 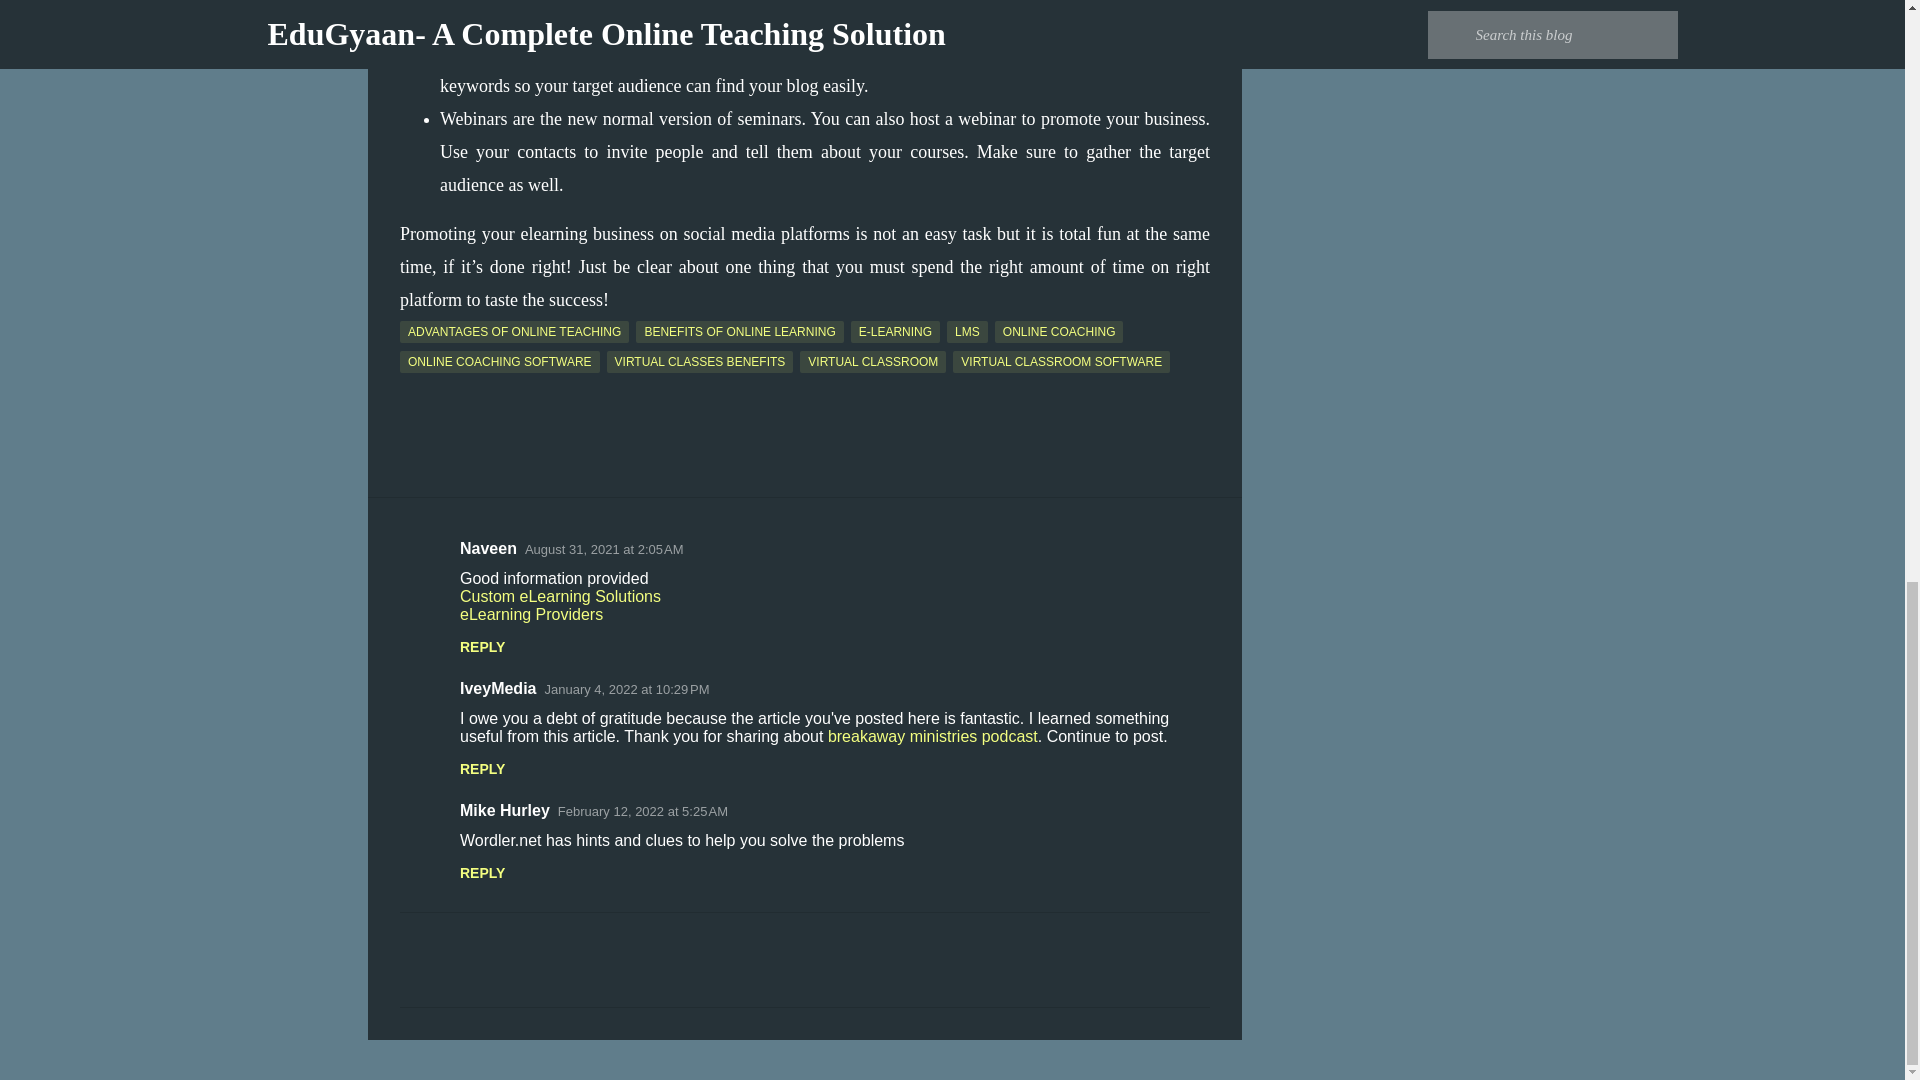 What do you see at coordinates (738, 332) in the screenshot?
I see `BENEFITS OF ONLINE LEARNING` at bounding box center [738, 332].